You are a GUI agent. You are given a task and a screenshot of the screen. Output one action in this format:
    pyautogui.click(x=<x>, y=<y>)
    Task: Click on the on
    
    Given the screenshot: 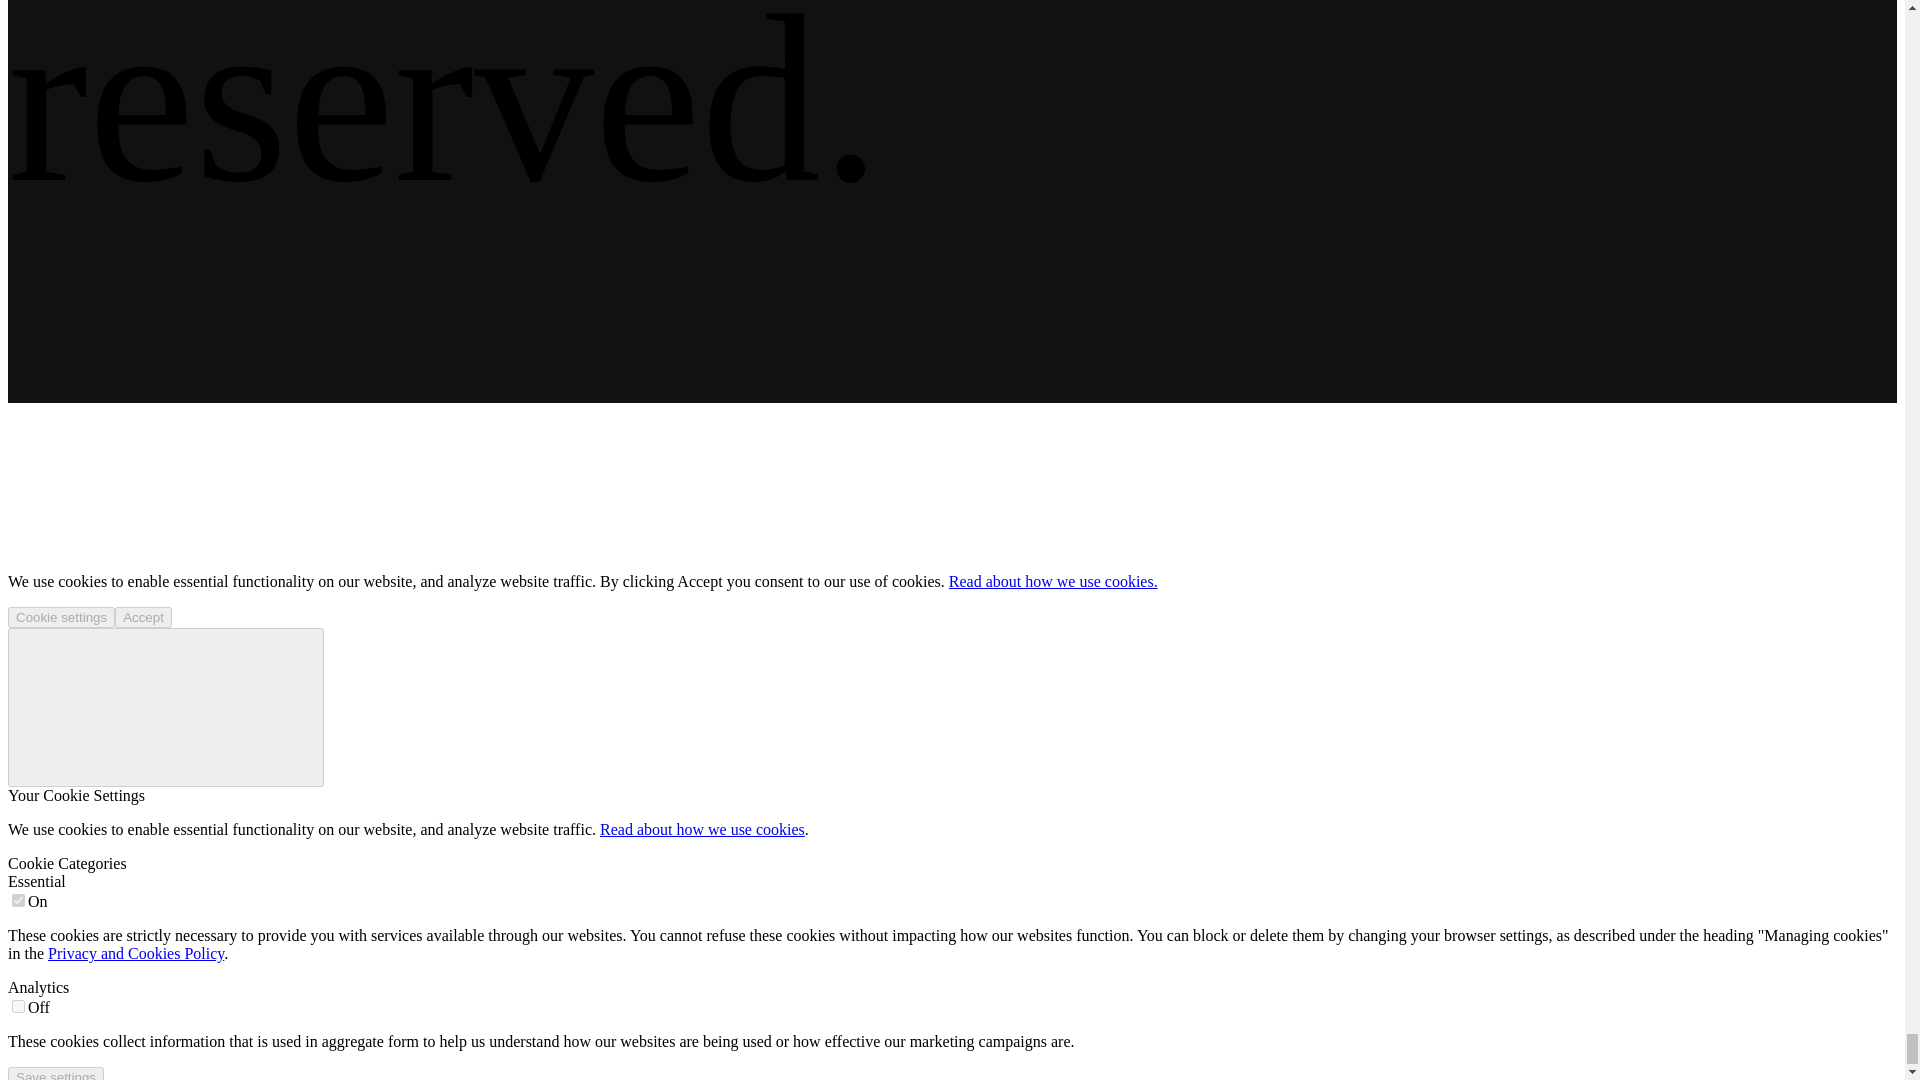 What is the action you would take?
    pyautogui.click(x=18, y=900)
    